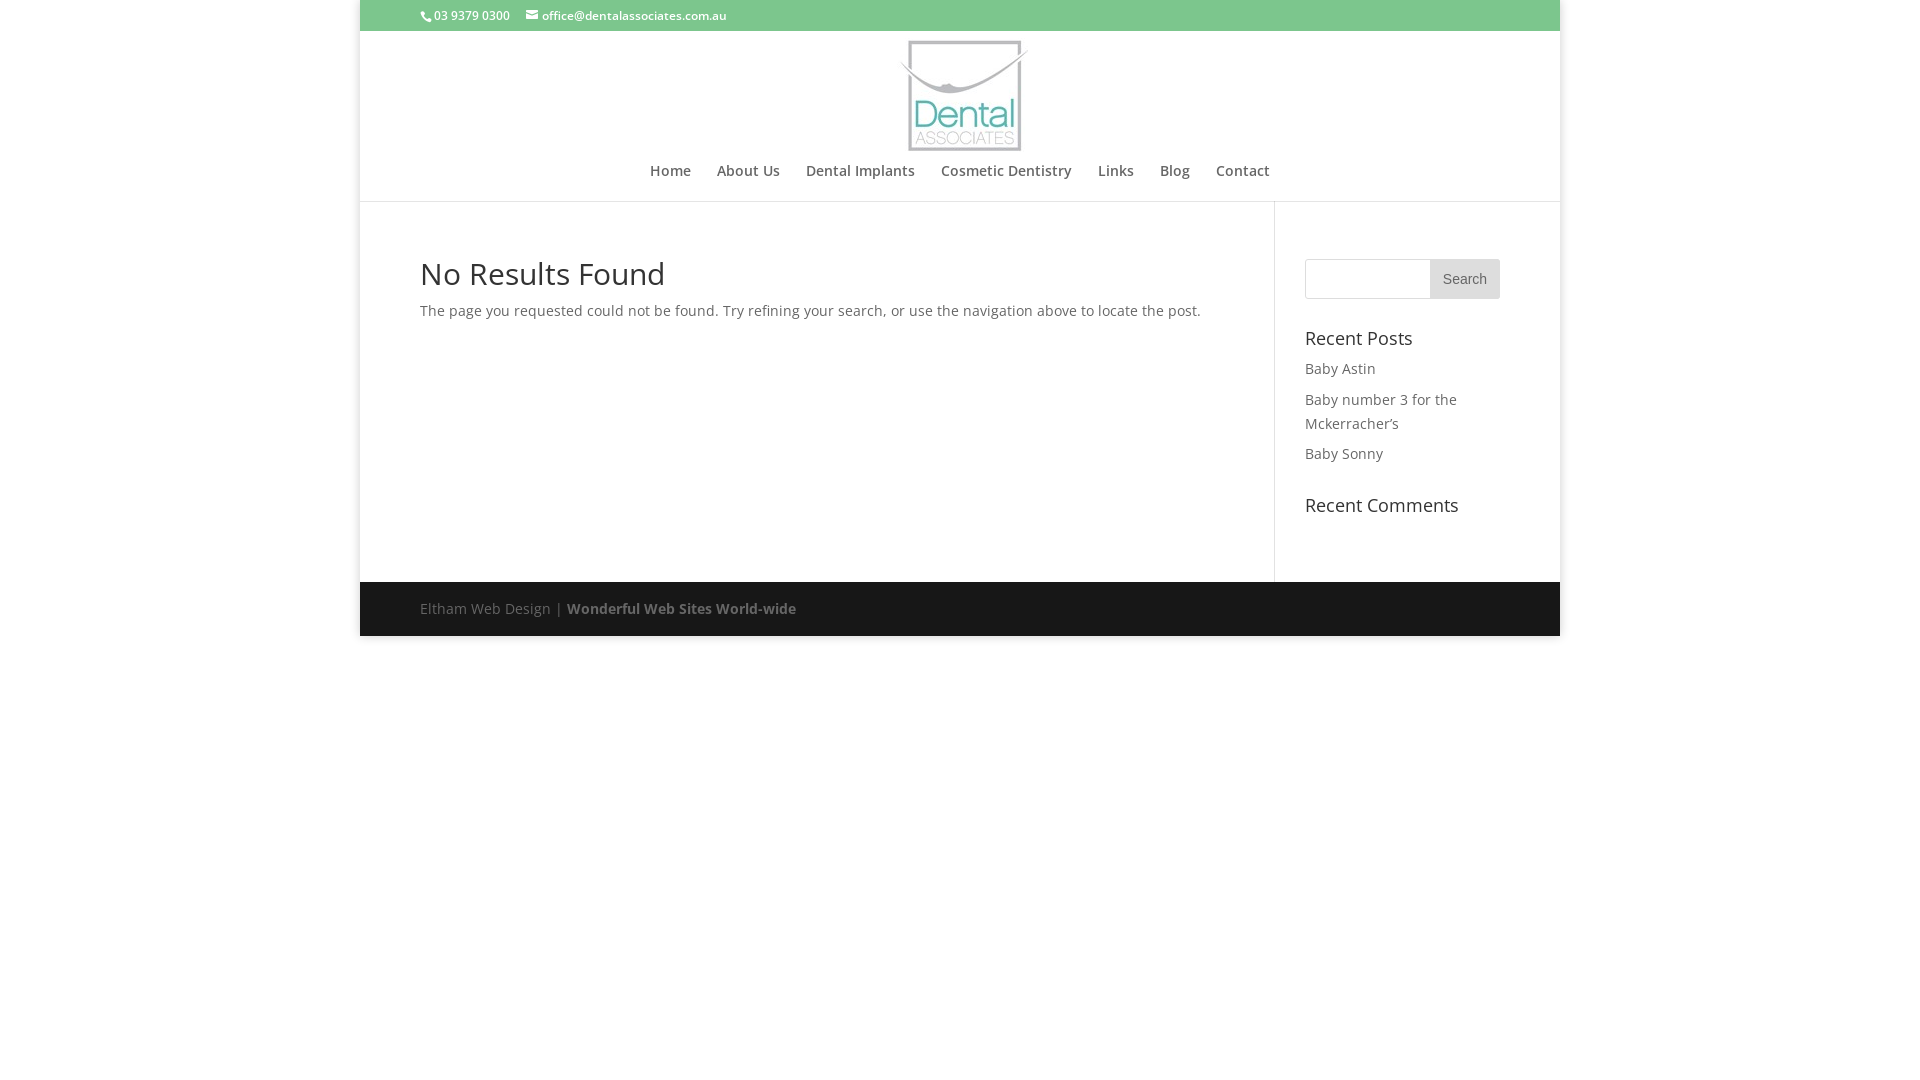 Image resolution: width=1920 pixels, height=1080 pixels. I want to click on Baby Sonny, so click(1344, 454).